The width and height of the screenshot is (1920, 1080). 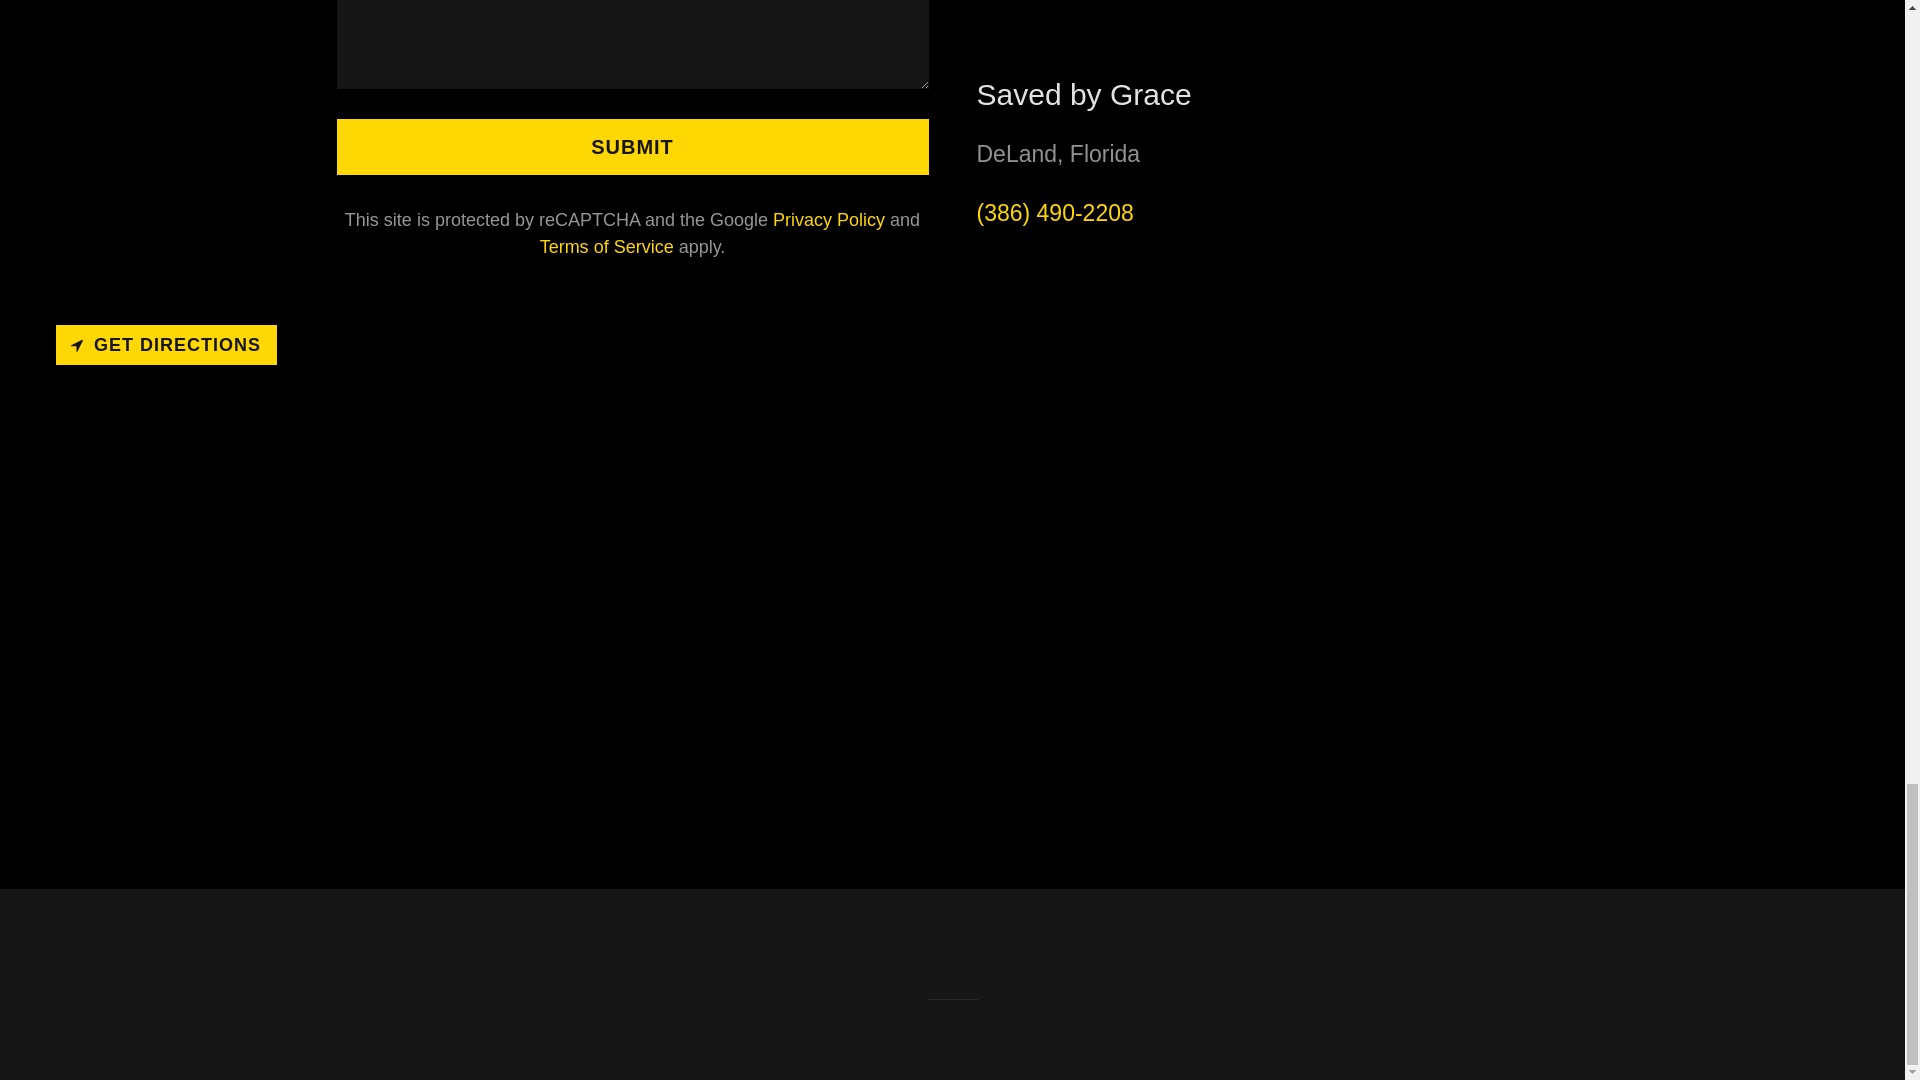 I want to click on GET DIRECTIONS, so click(x=166, y=345).